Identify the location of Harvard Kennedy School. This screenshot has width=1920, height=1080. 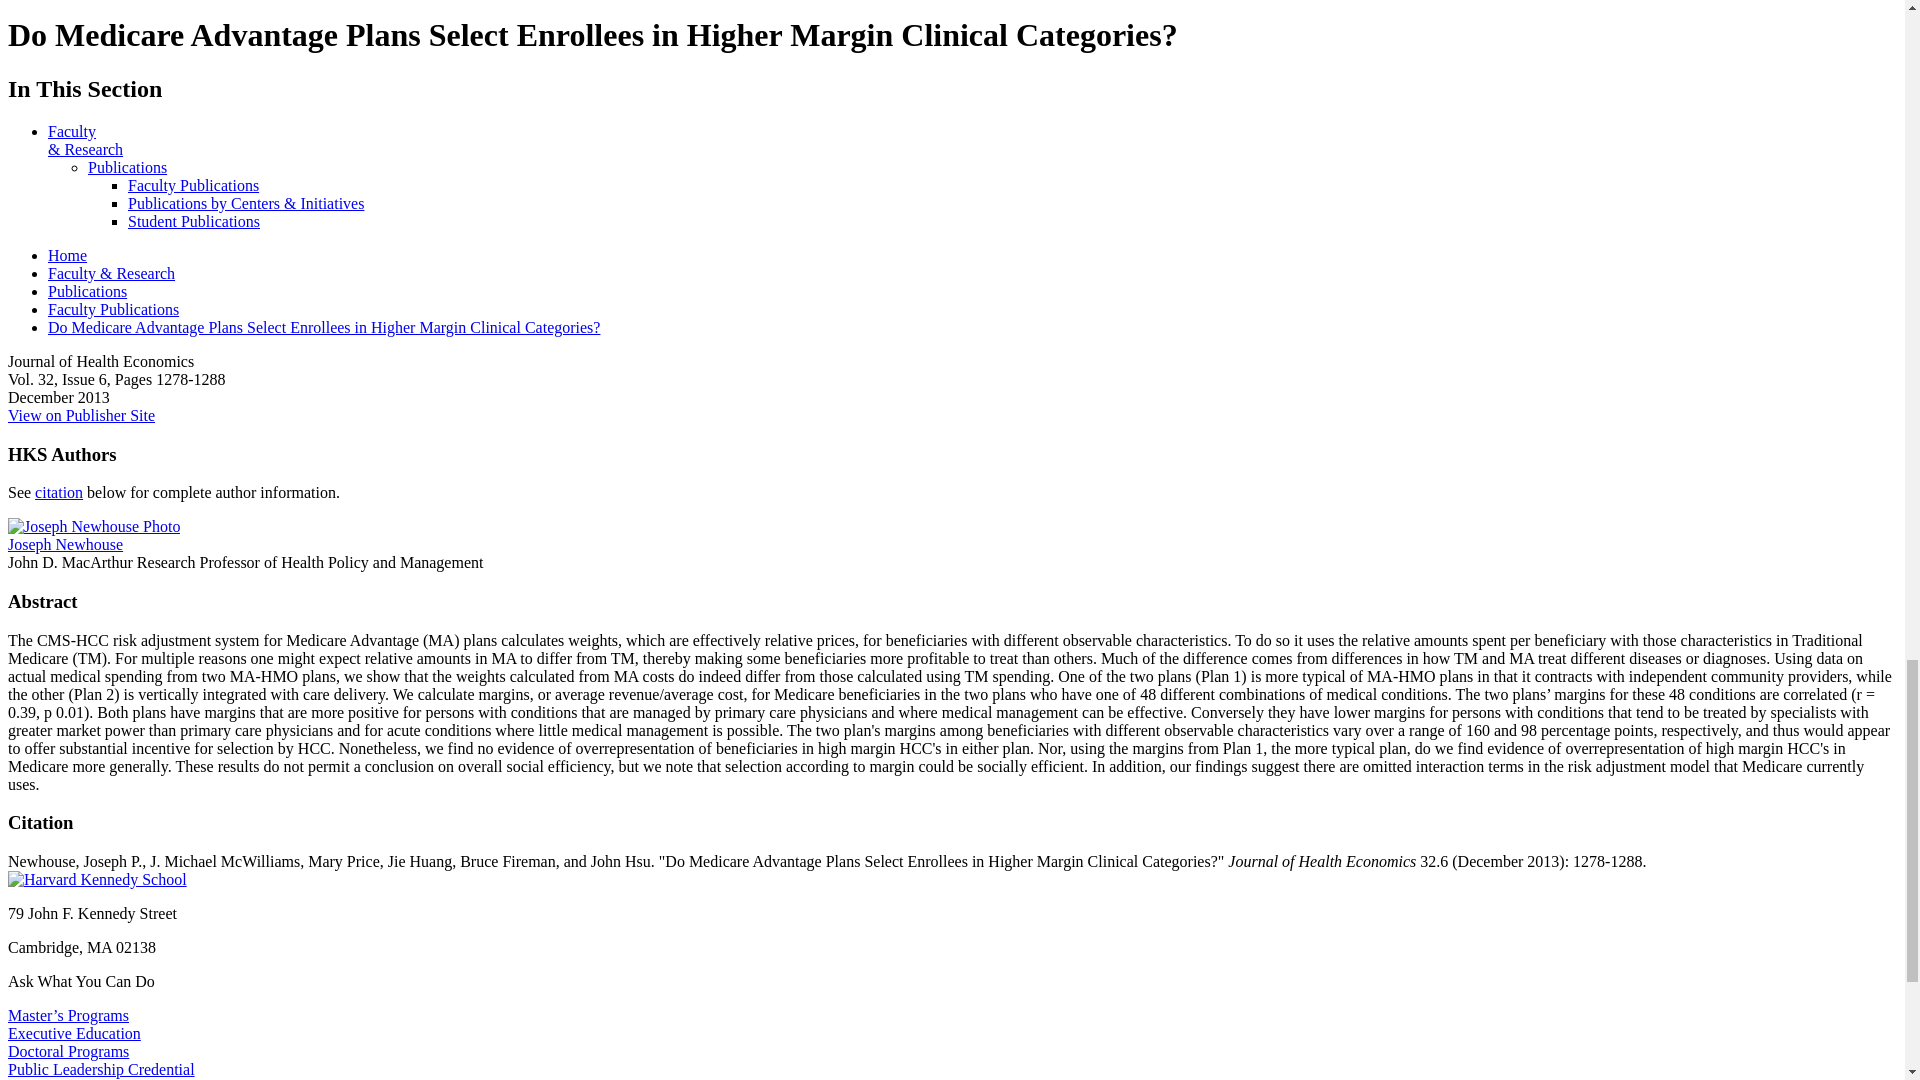
(96, 879).